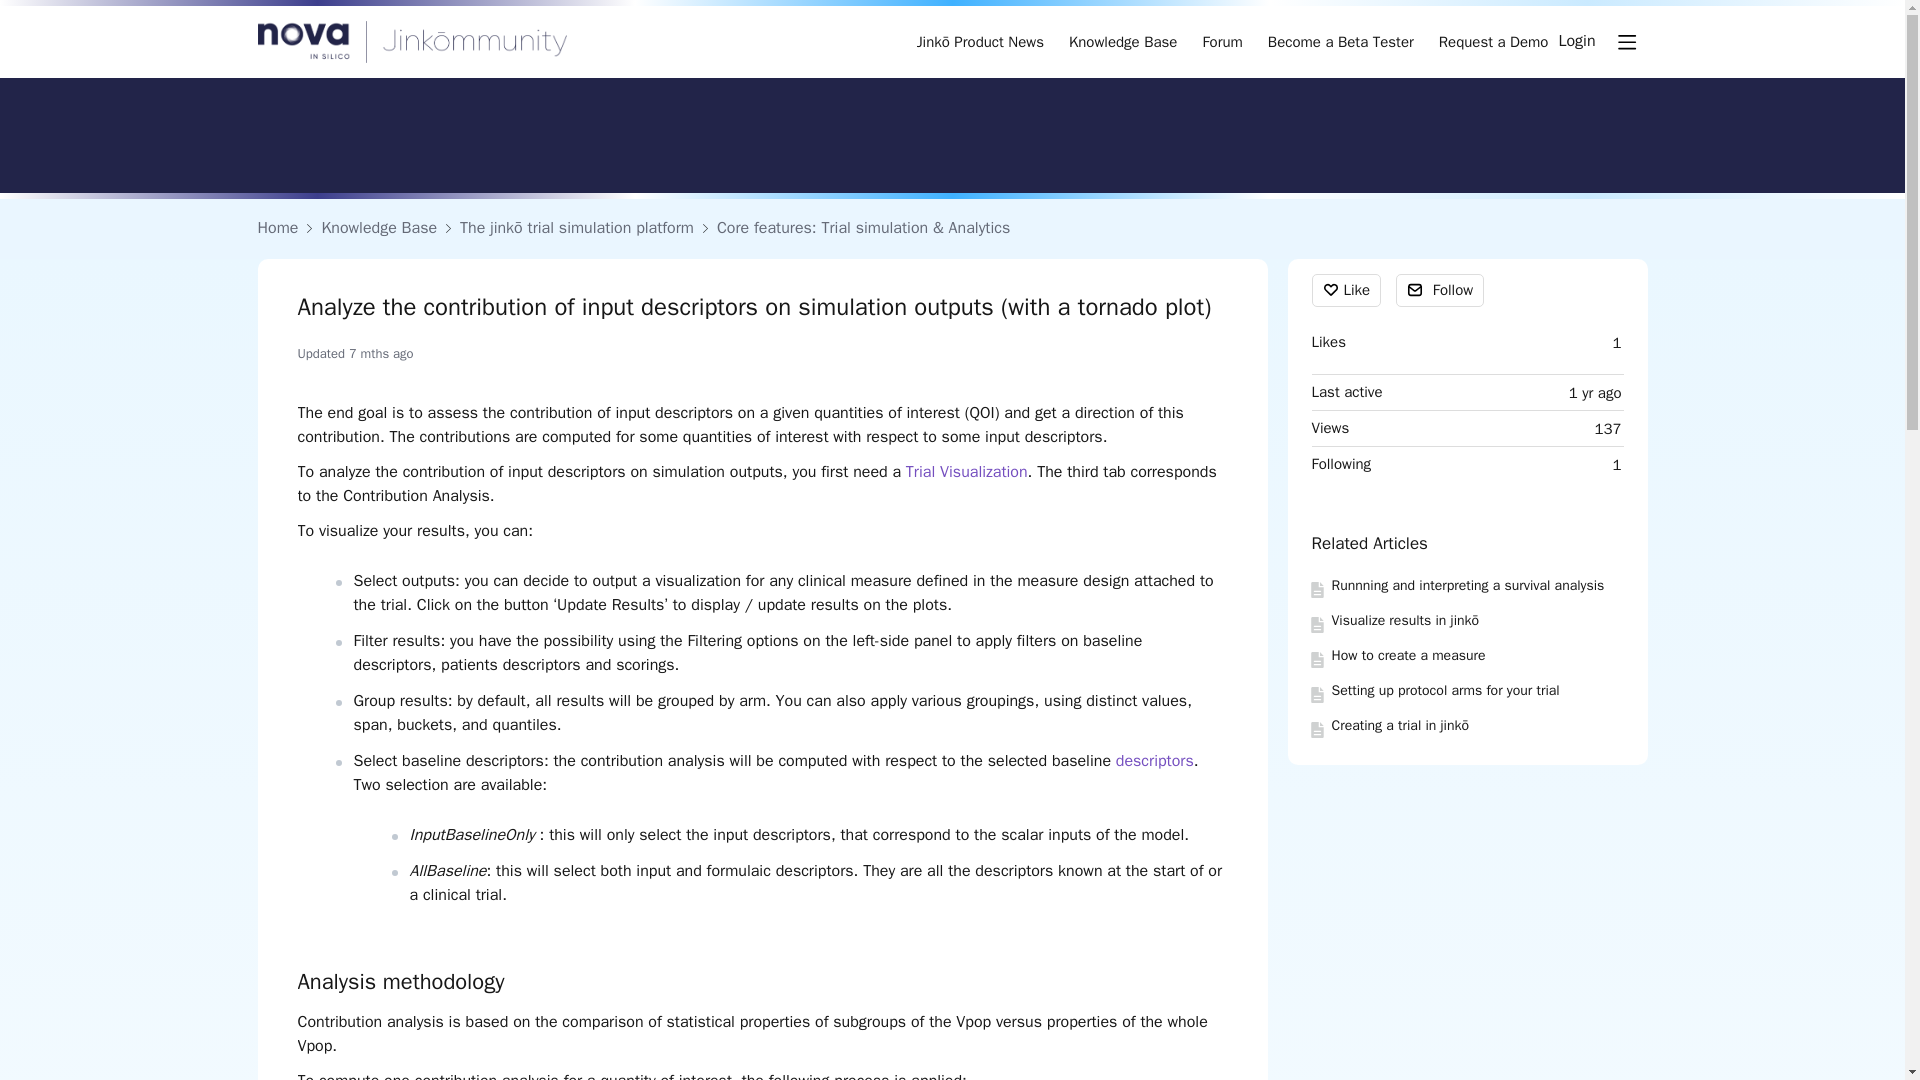  Describe the element at coordinates (1346, 290) in the screenshot. I see `Like` at that location.